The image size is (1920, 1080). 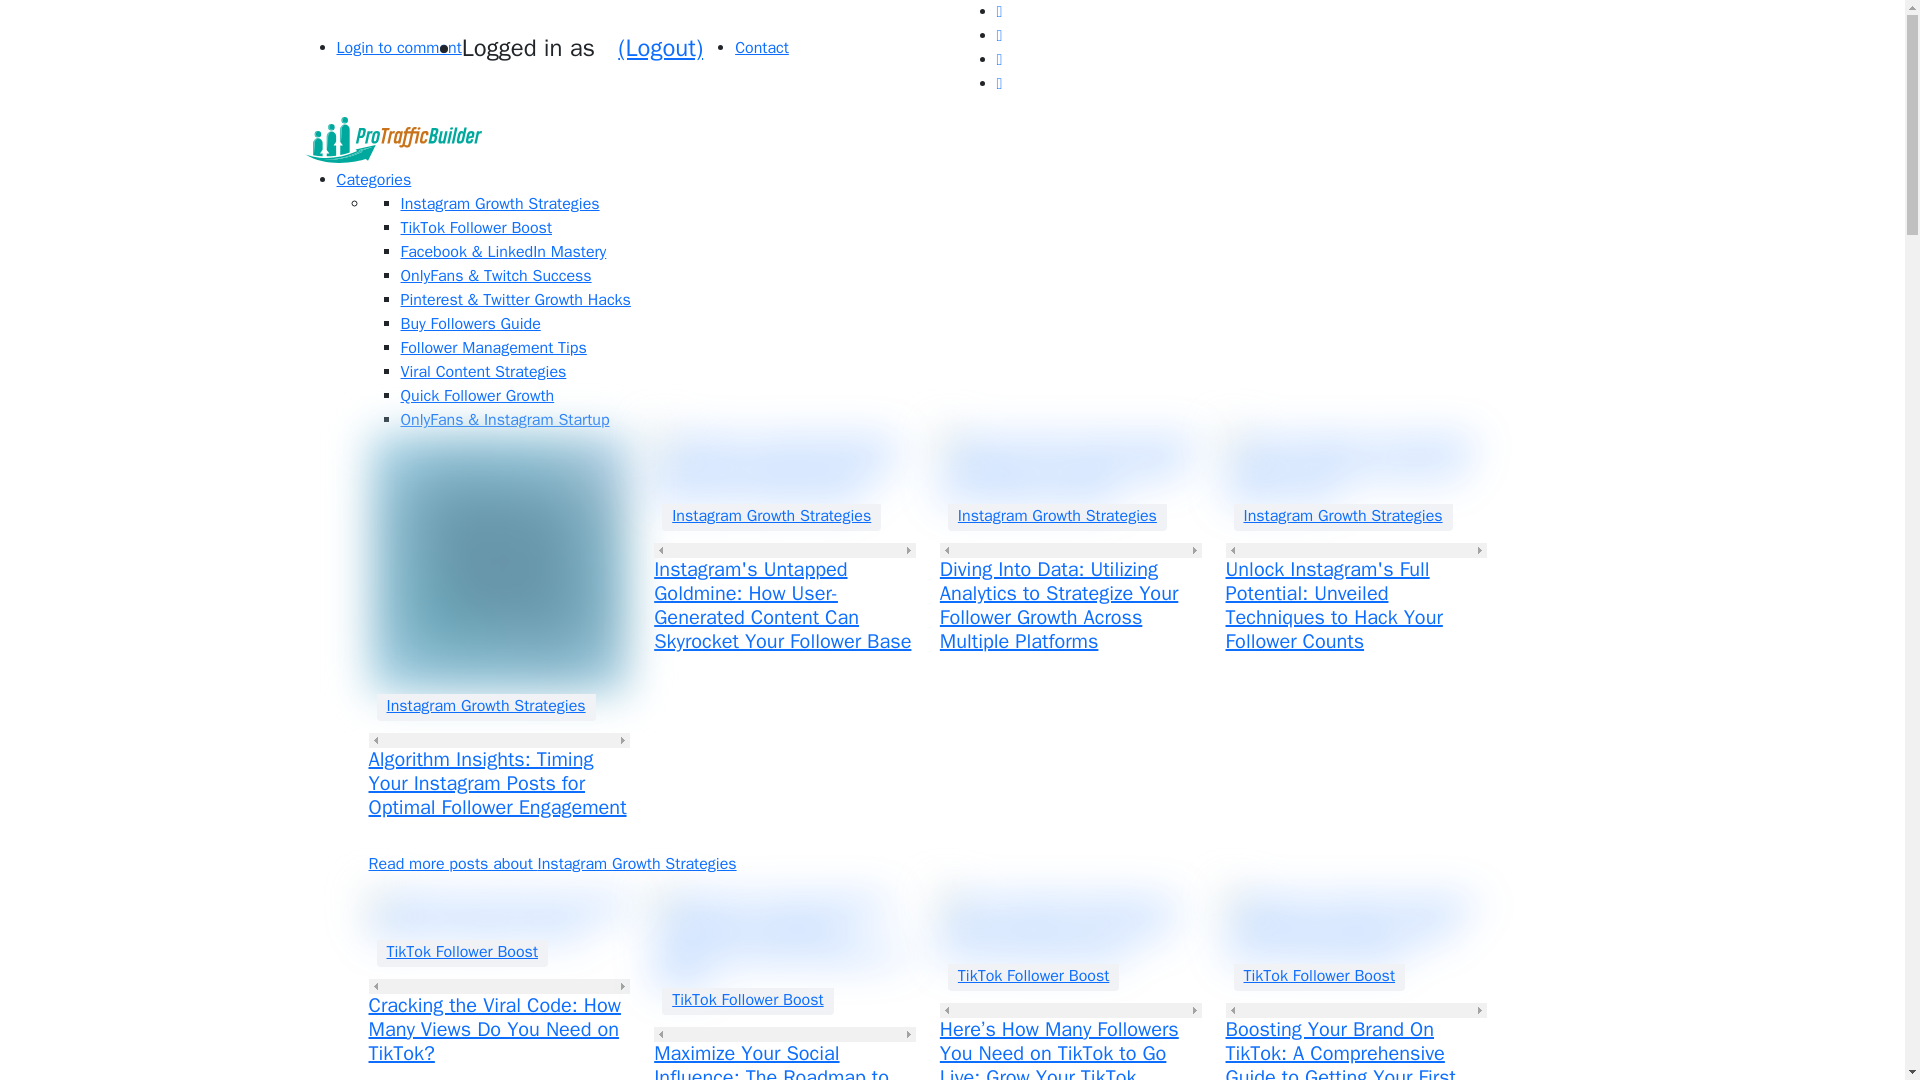 I want to click on Quick Follower Growth, so click(x=476, y=396).